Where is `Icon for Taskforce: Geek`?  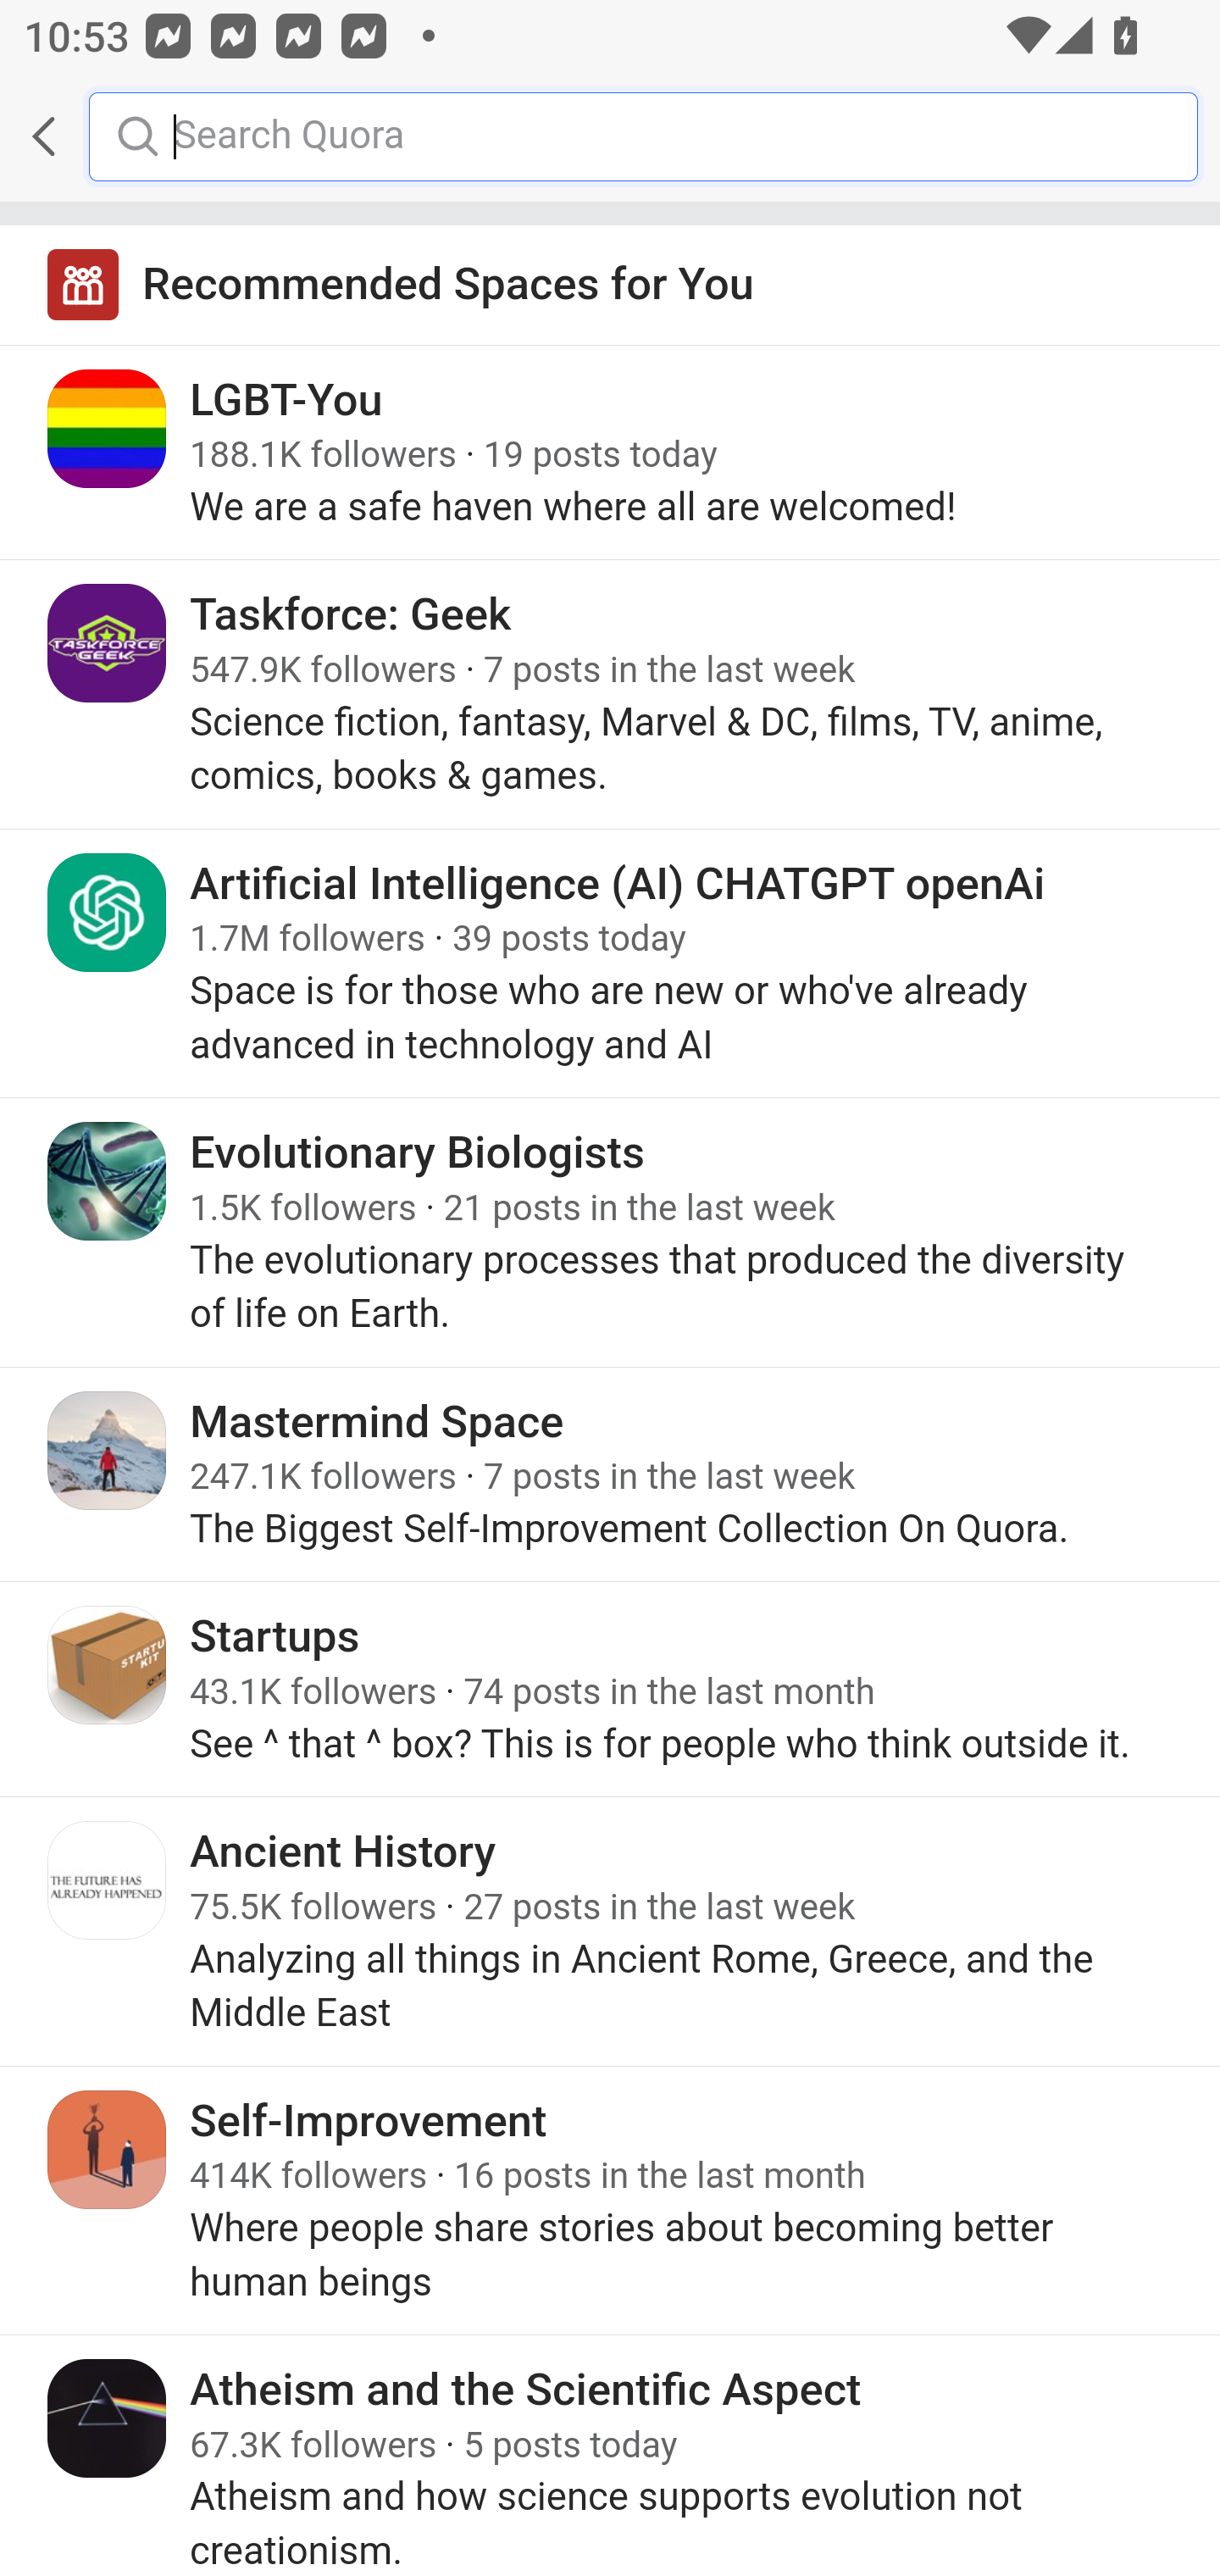
Icon for Taskforce: Geek is located at coordinates (108, 644).